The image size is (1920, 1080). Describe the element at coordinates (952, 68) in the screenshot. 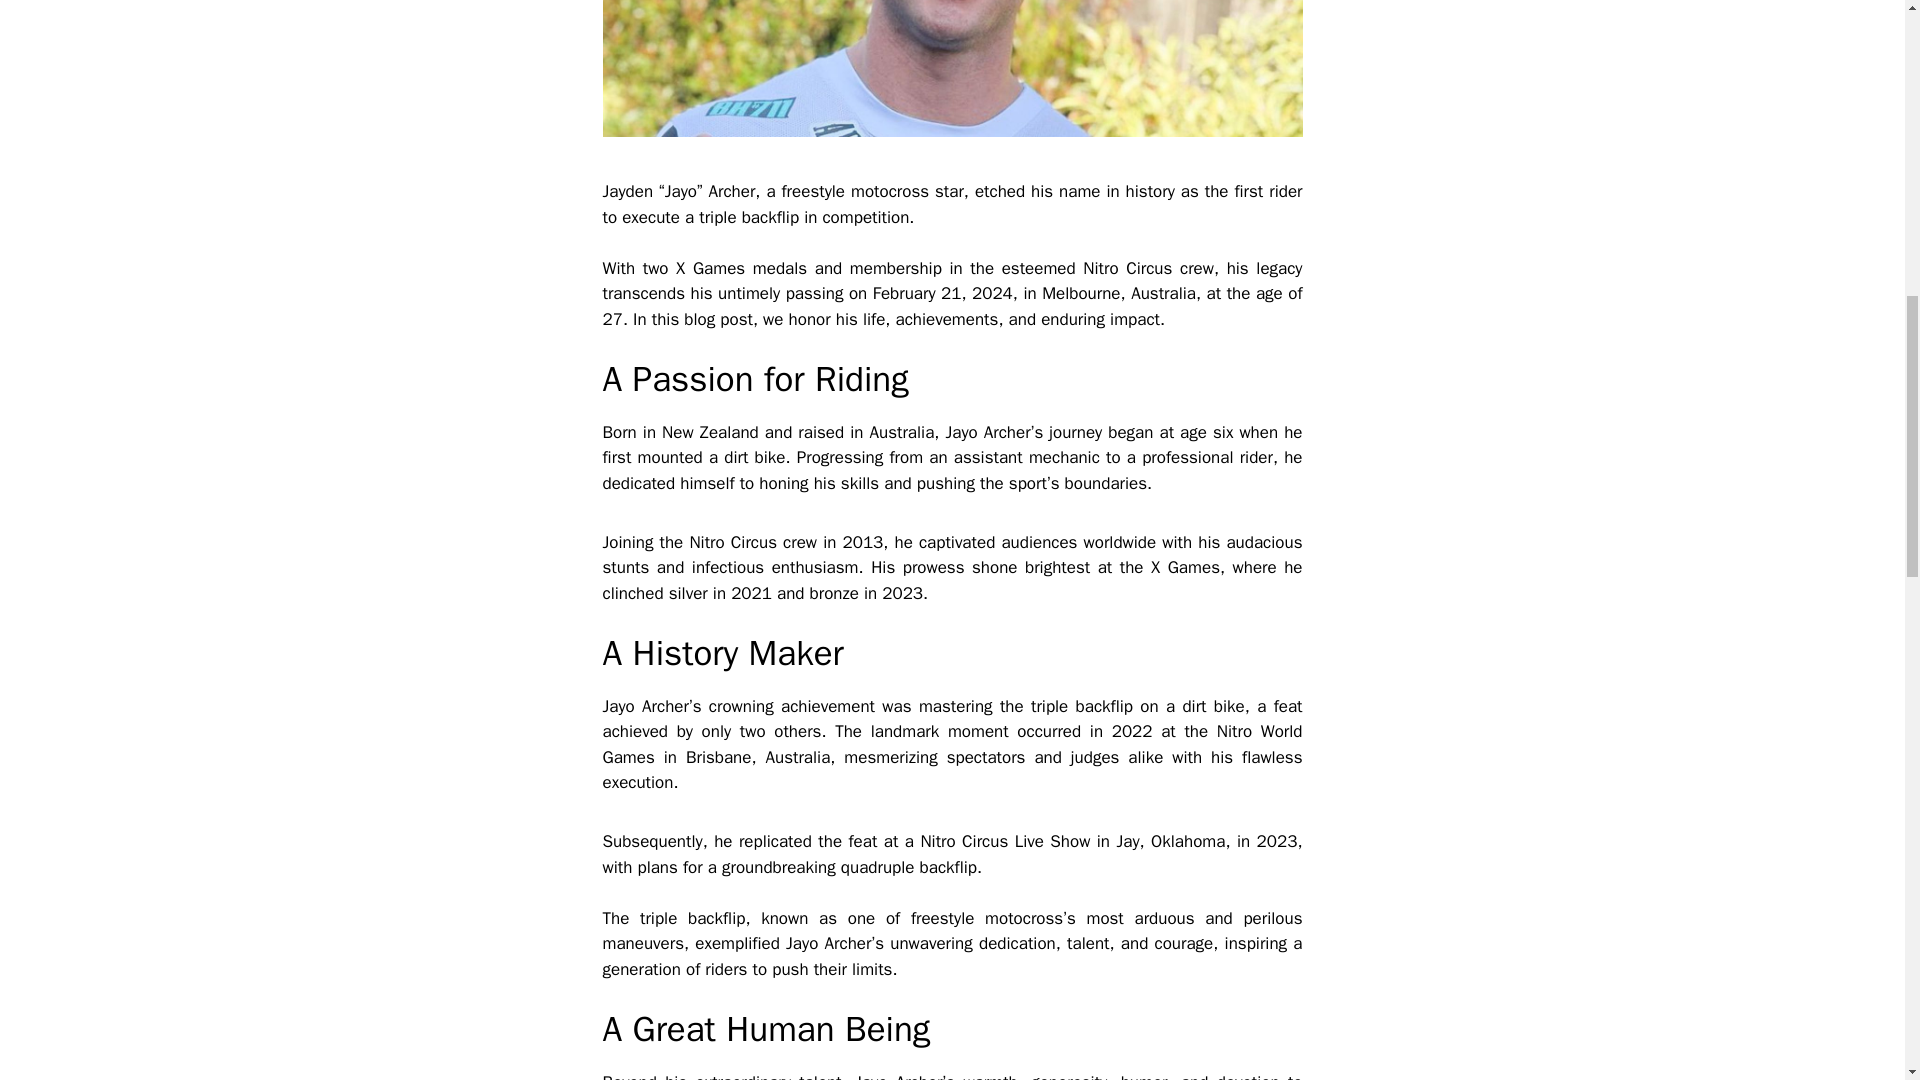

I see `Jayo Archer Death: A Tribute to the Motocross Legend 1` at that location.